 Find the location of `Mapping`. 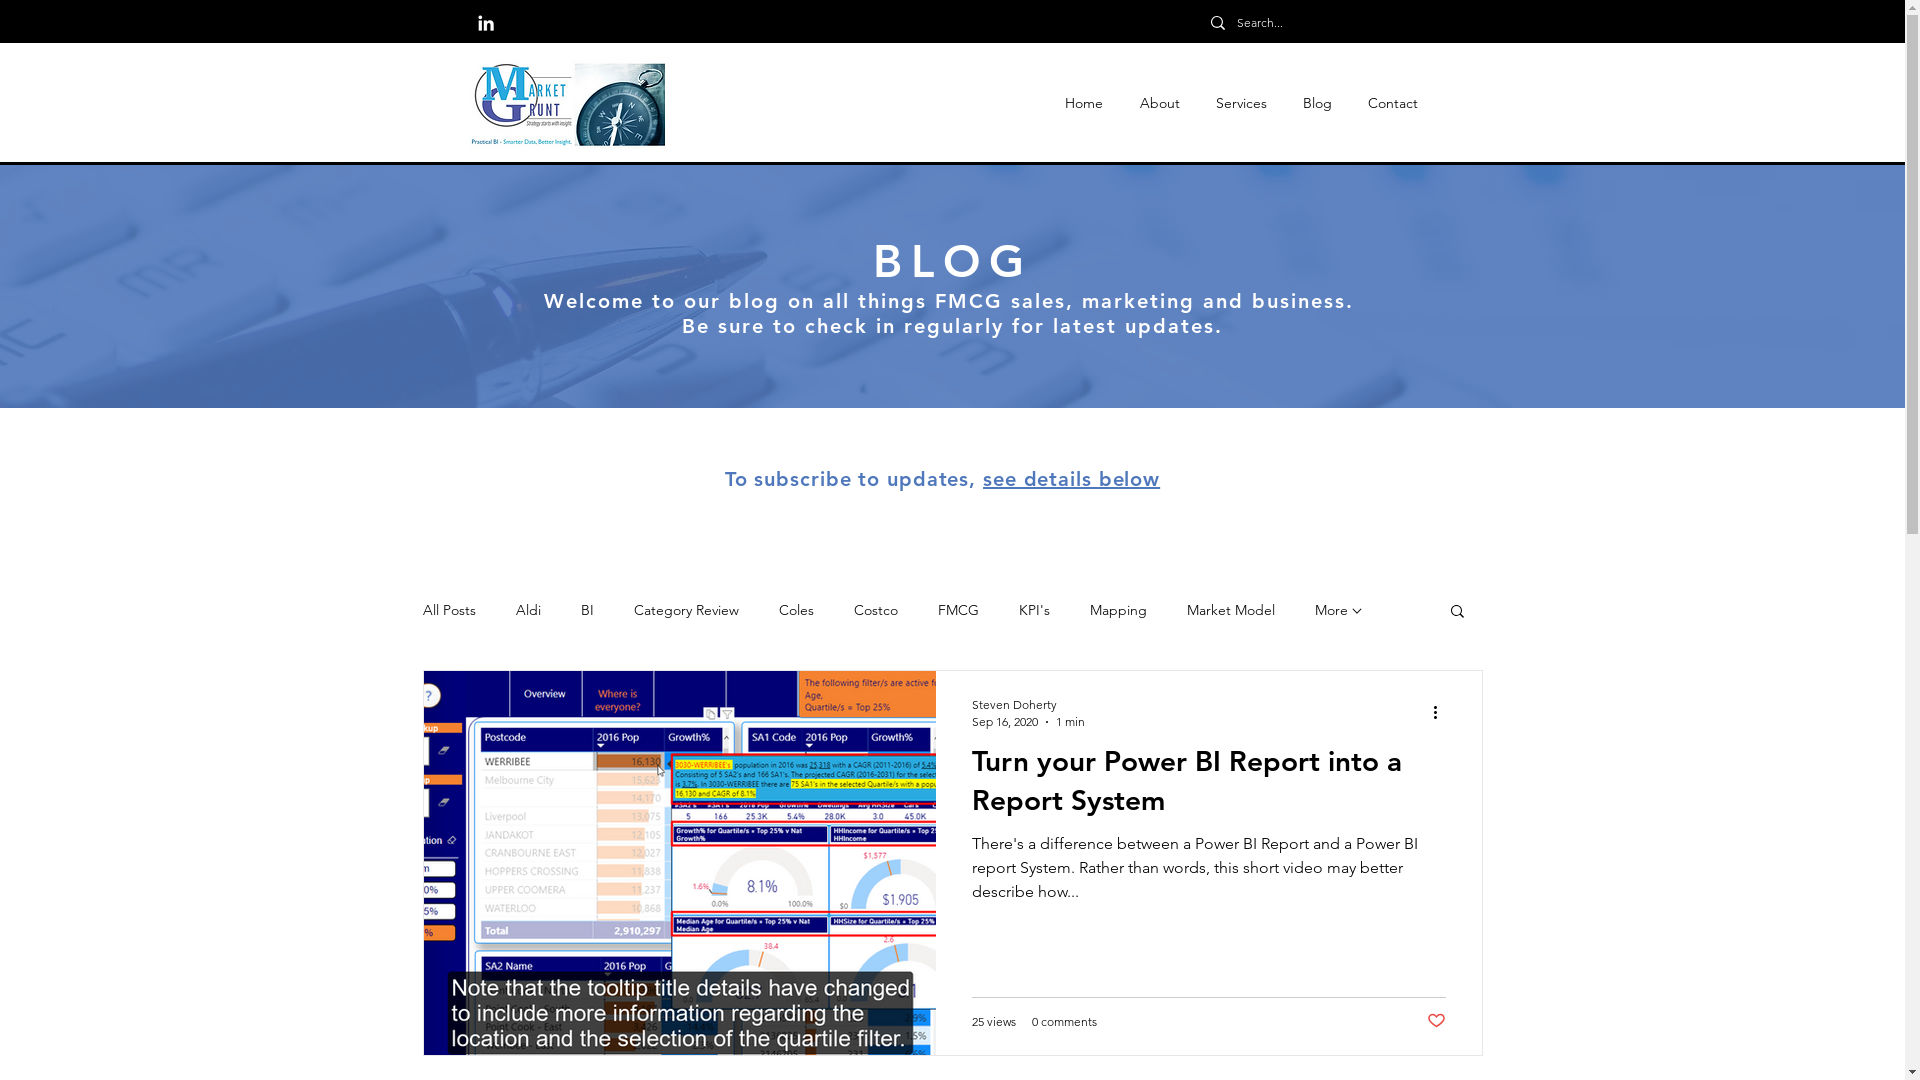

Mapping is located at coordinates (1118, 610).